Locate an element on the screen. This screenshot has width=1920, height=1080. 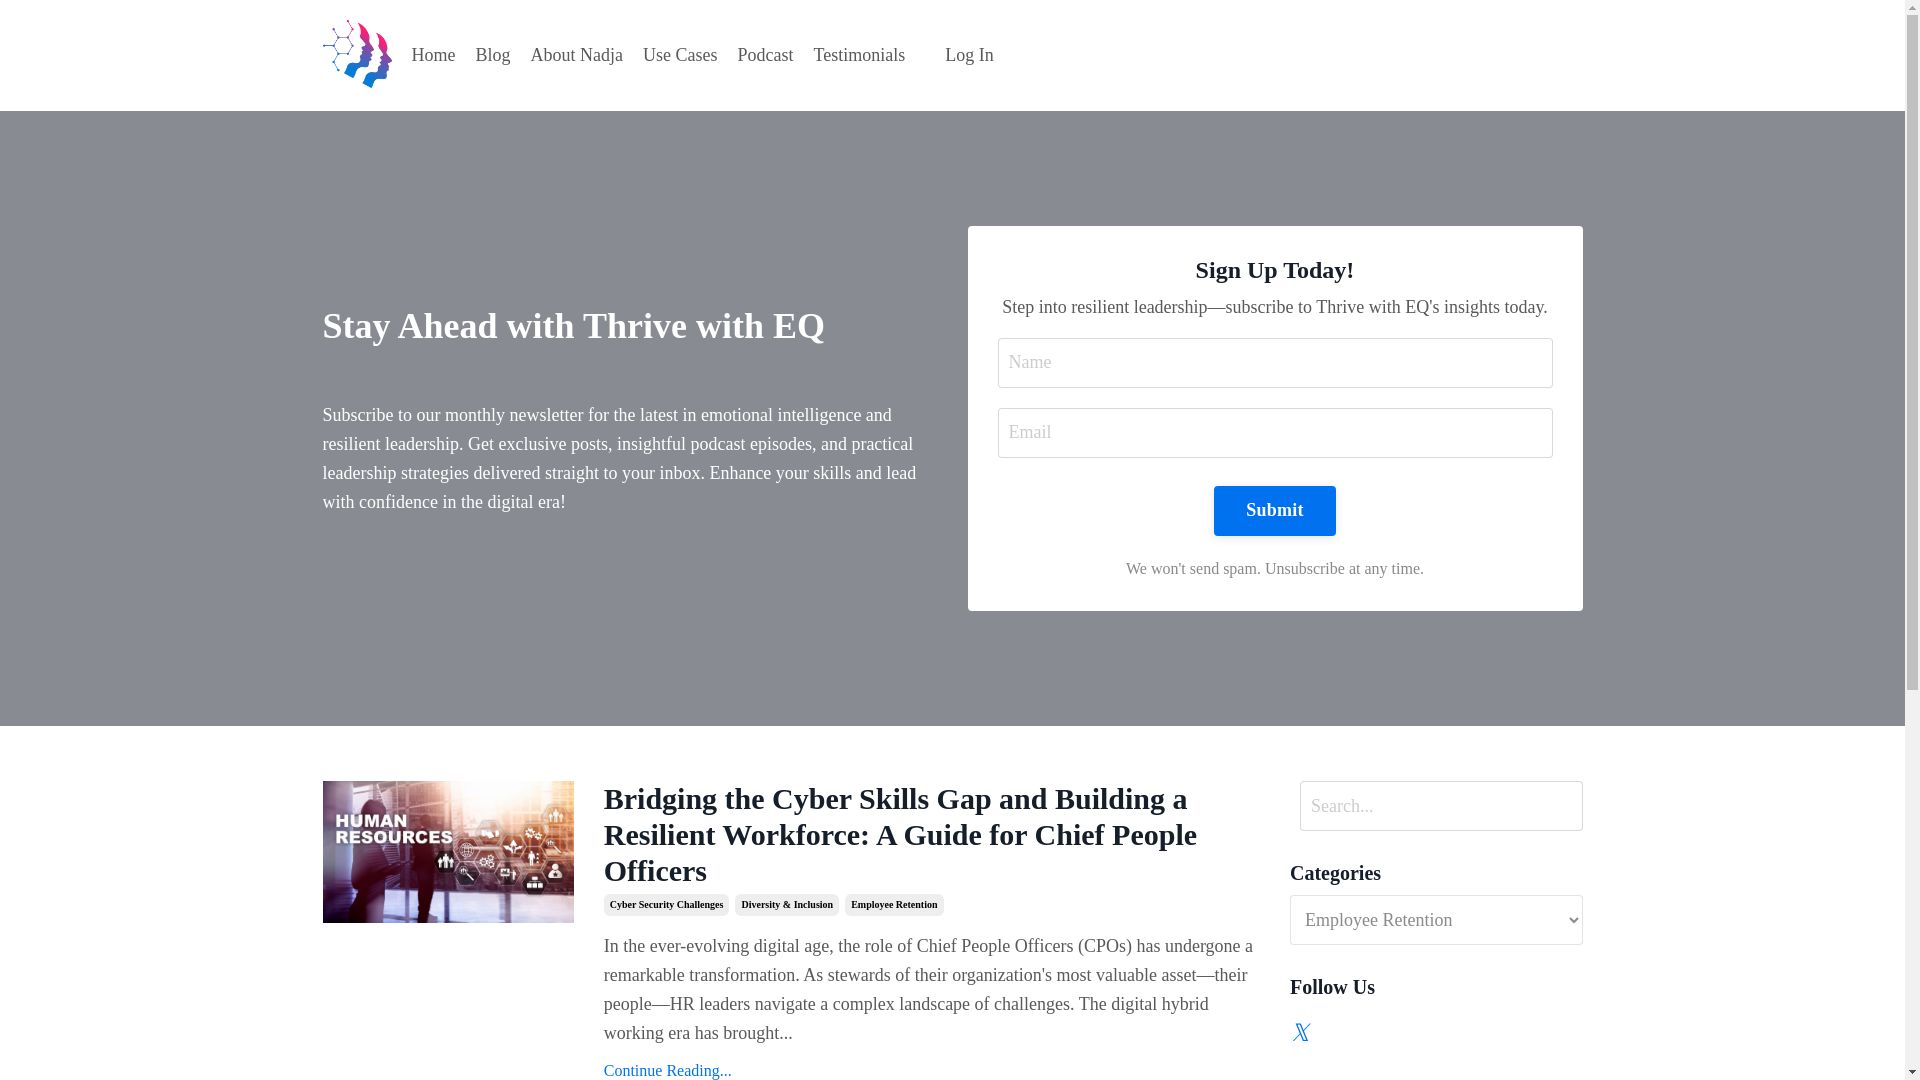
Submit is located at coordinates (1274, 510).